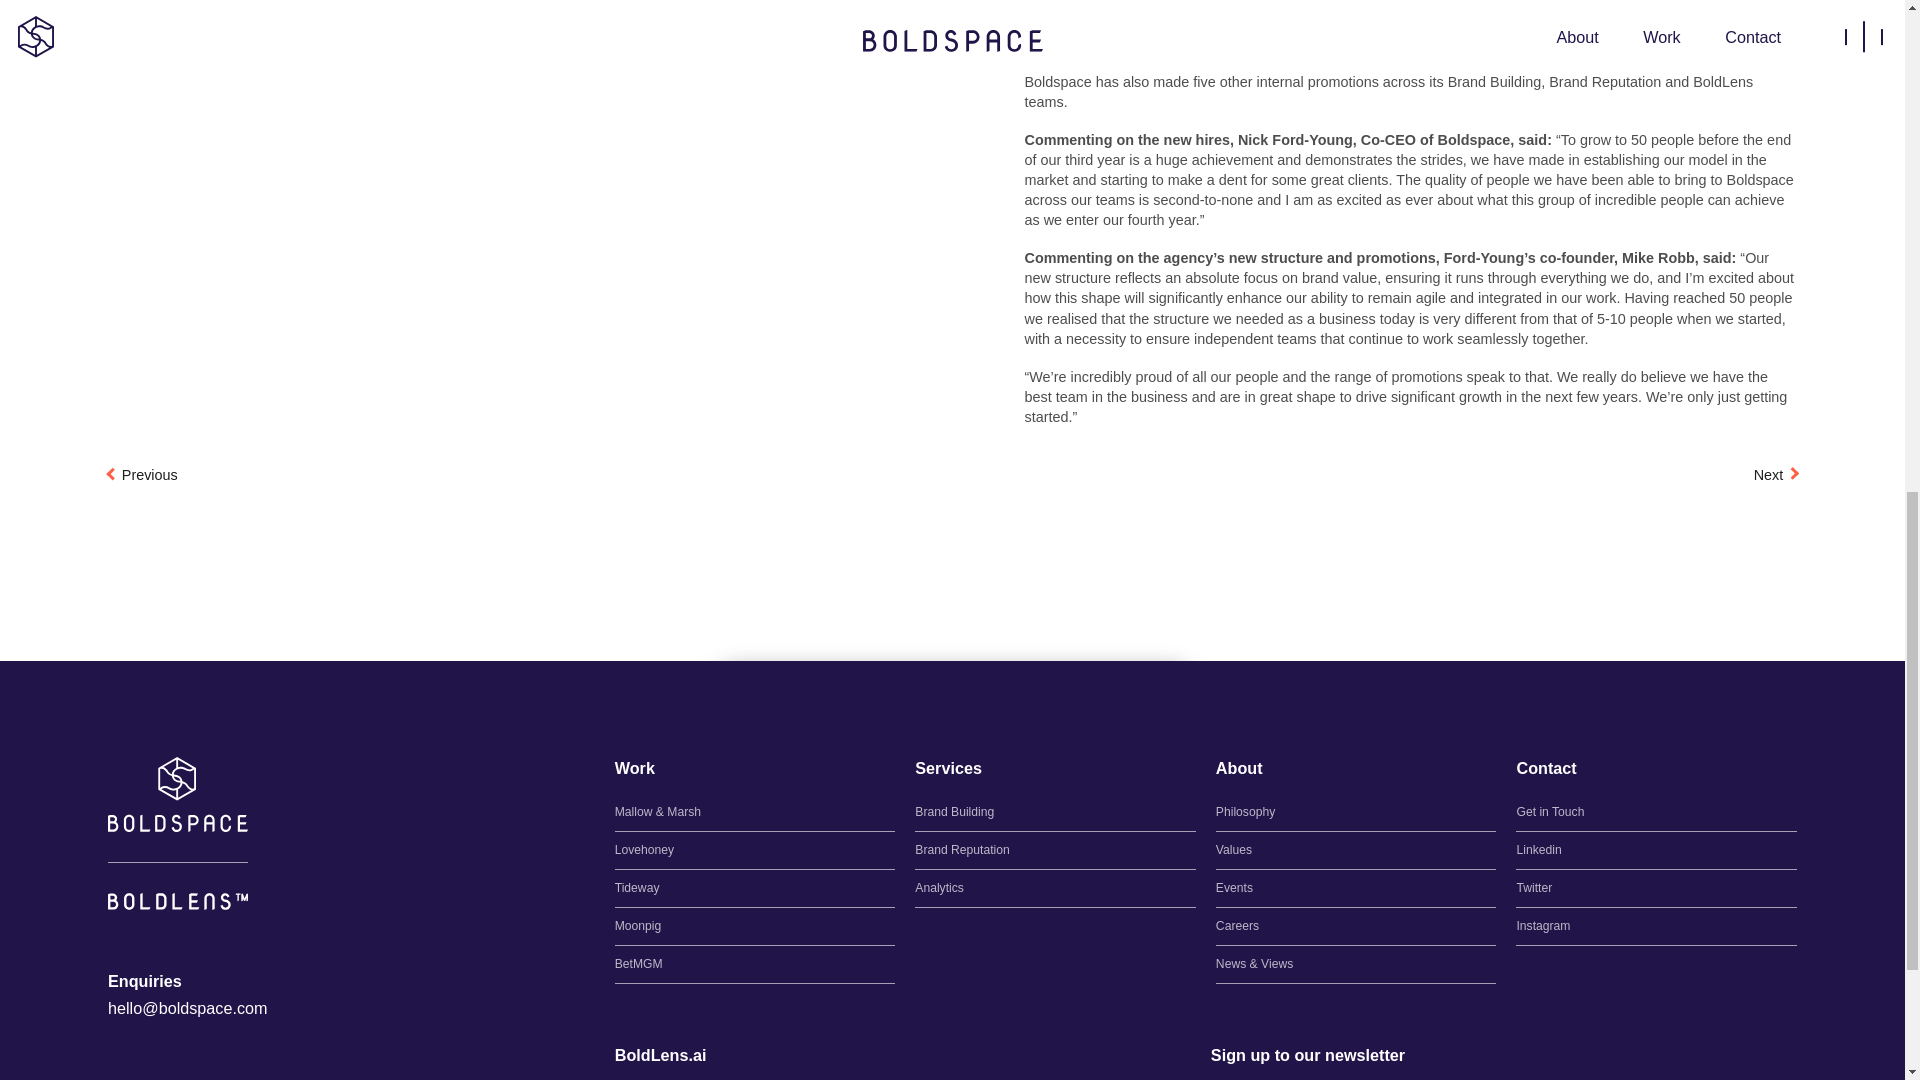 The image size is (1920, 1080). What do you see at coordinates (755, 964) in the screenshot?
I see `BetMGM` at bounding box center [755, 964].